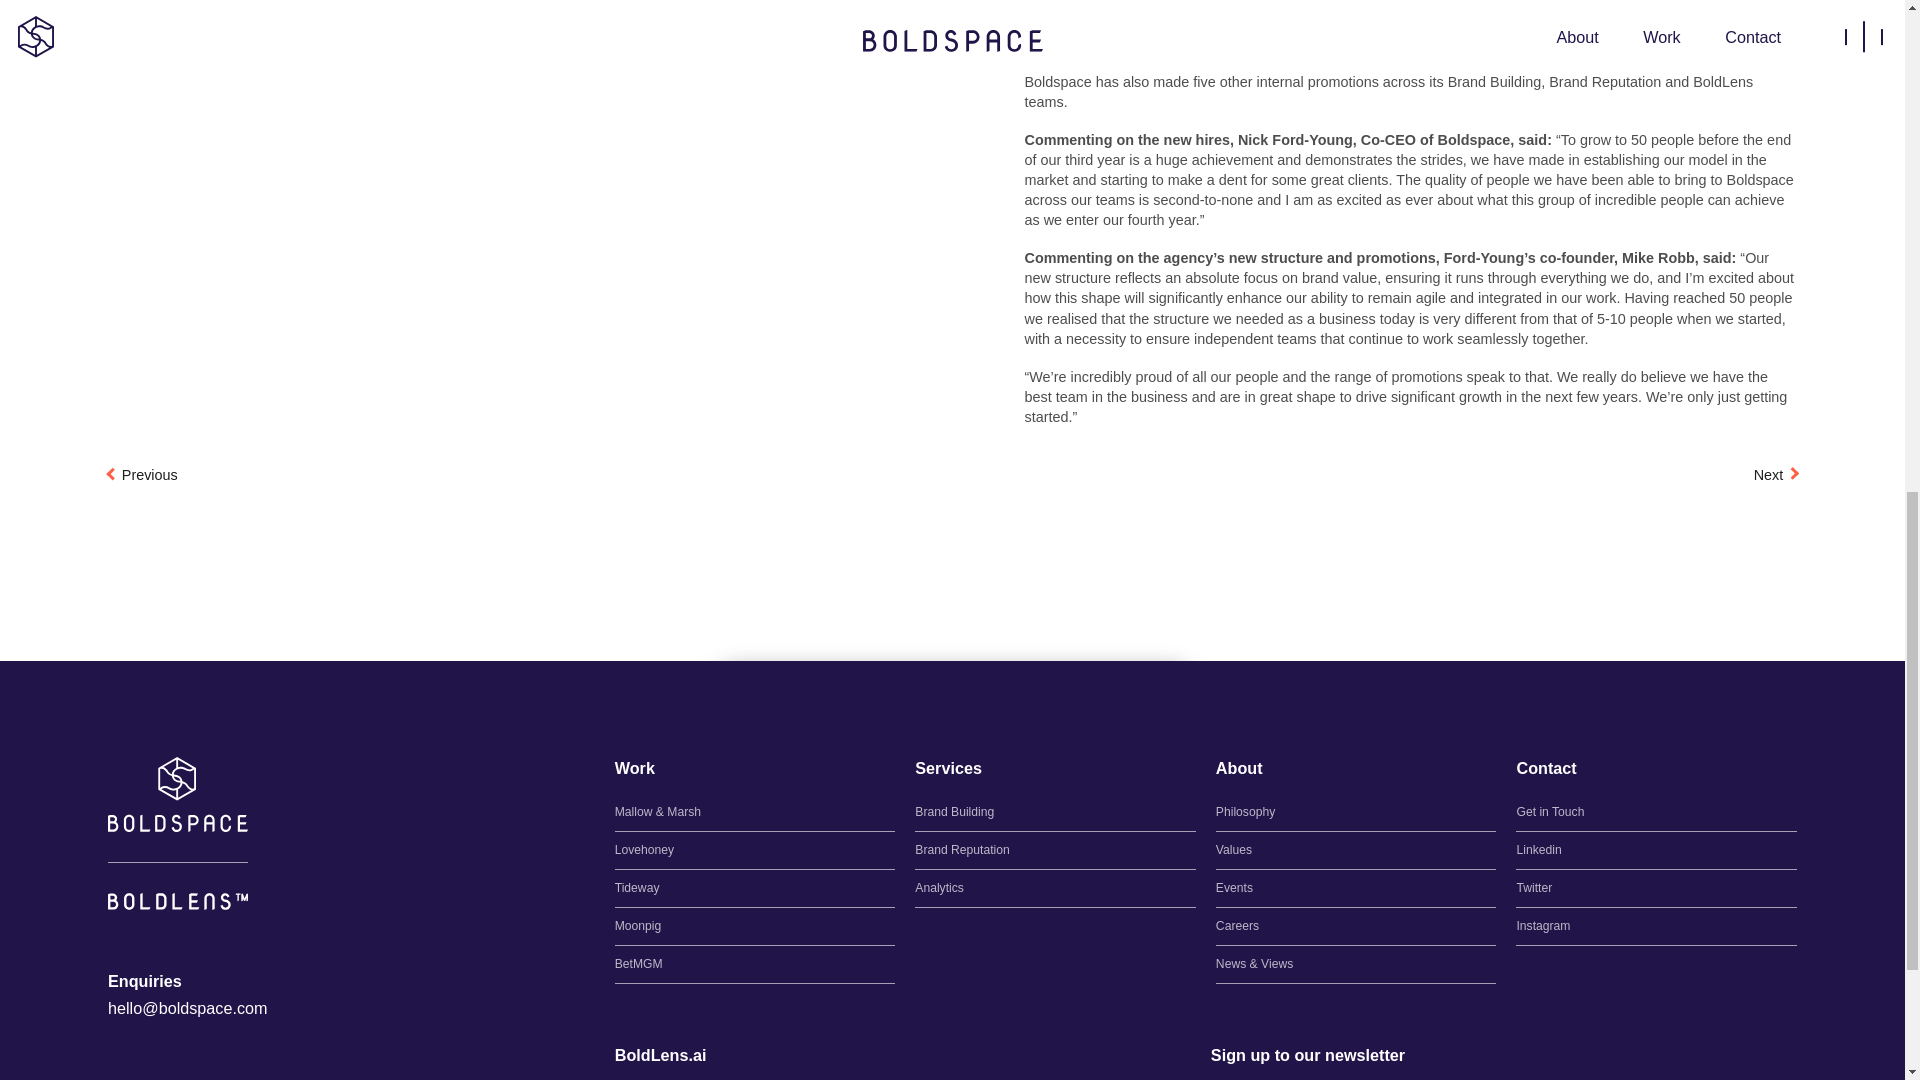 The image size is (1920, 1080). What do you see at coordinates (755, 964) in the screenshot?
I see `BetMGM` at bounding box center [755, 964].